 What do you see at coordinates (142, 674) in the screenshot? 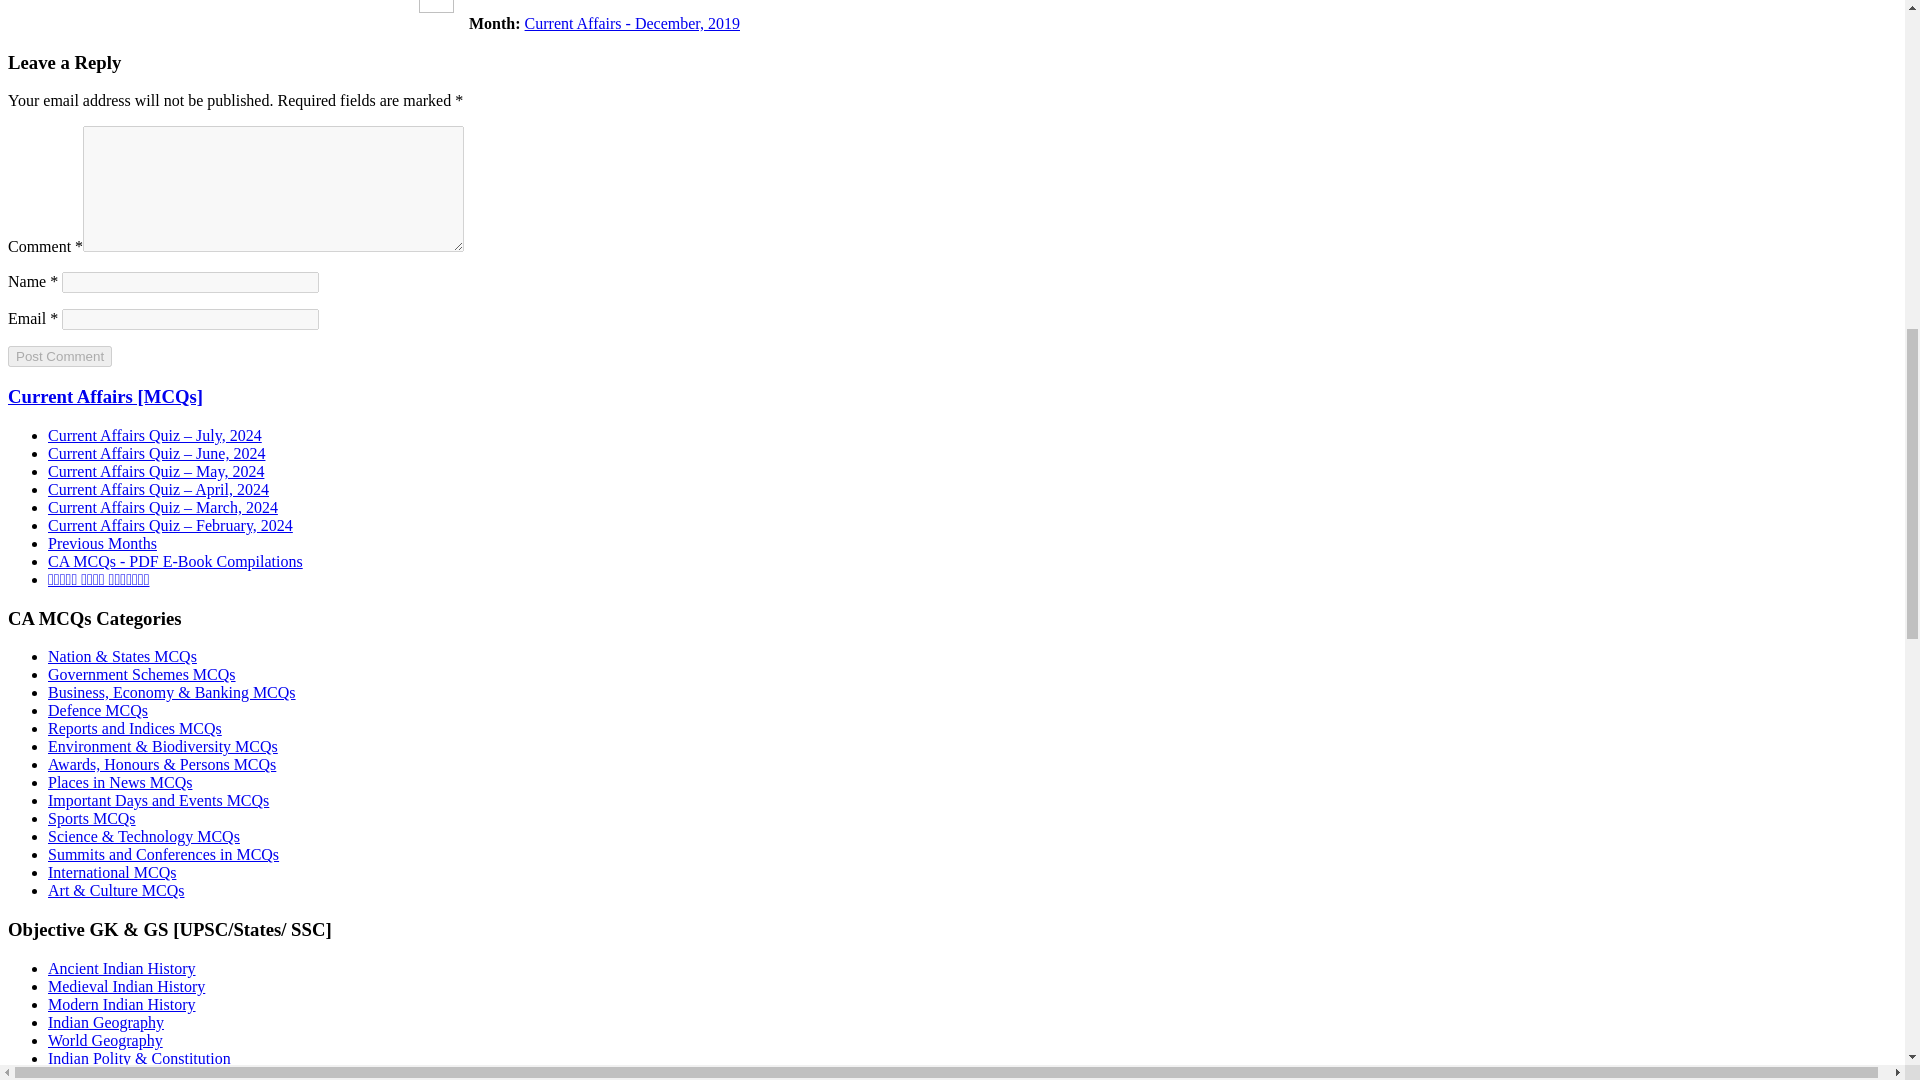
I see `Government Schemes MCQs` at bounding box center [142, 674].